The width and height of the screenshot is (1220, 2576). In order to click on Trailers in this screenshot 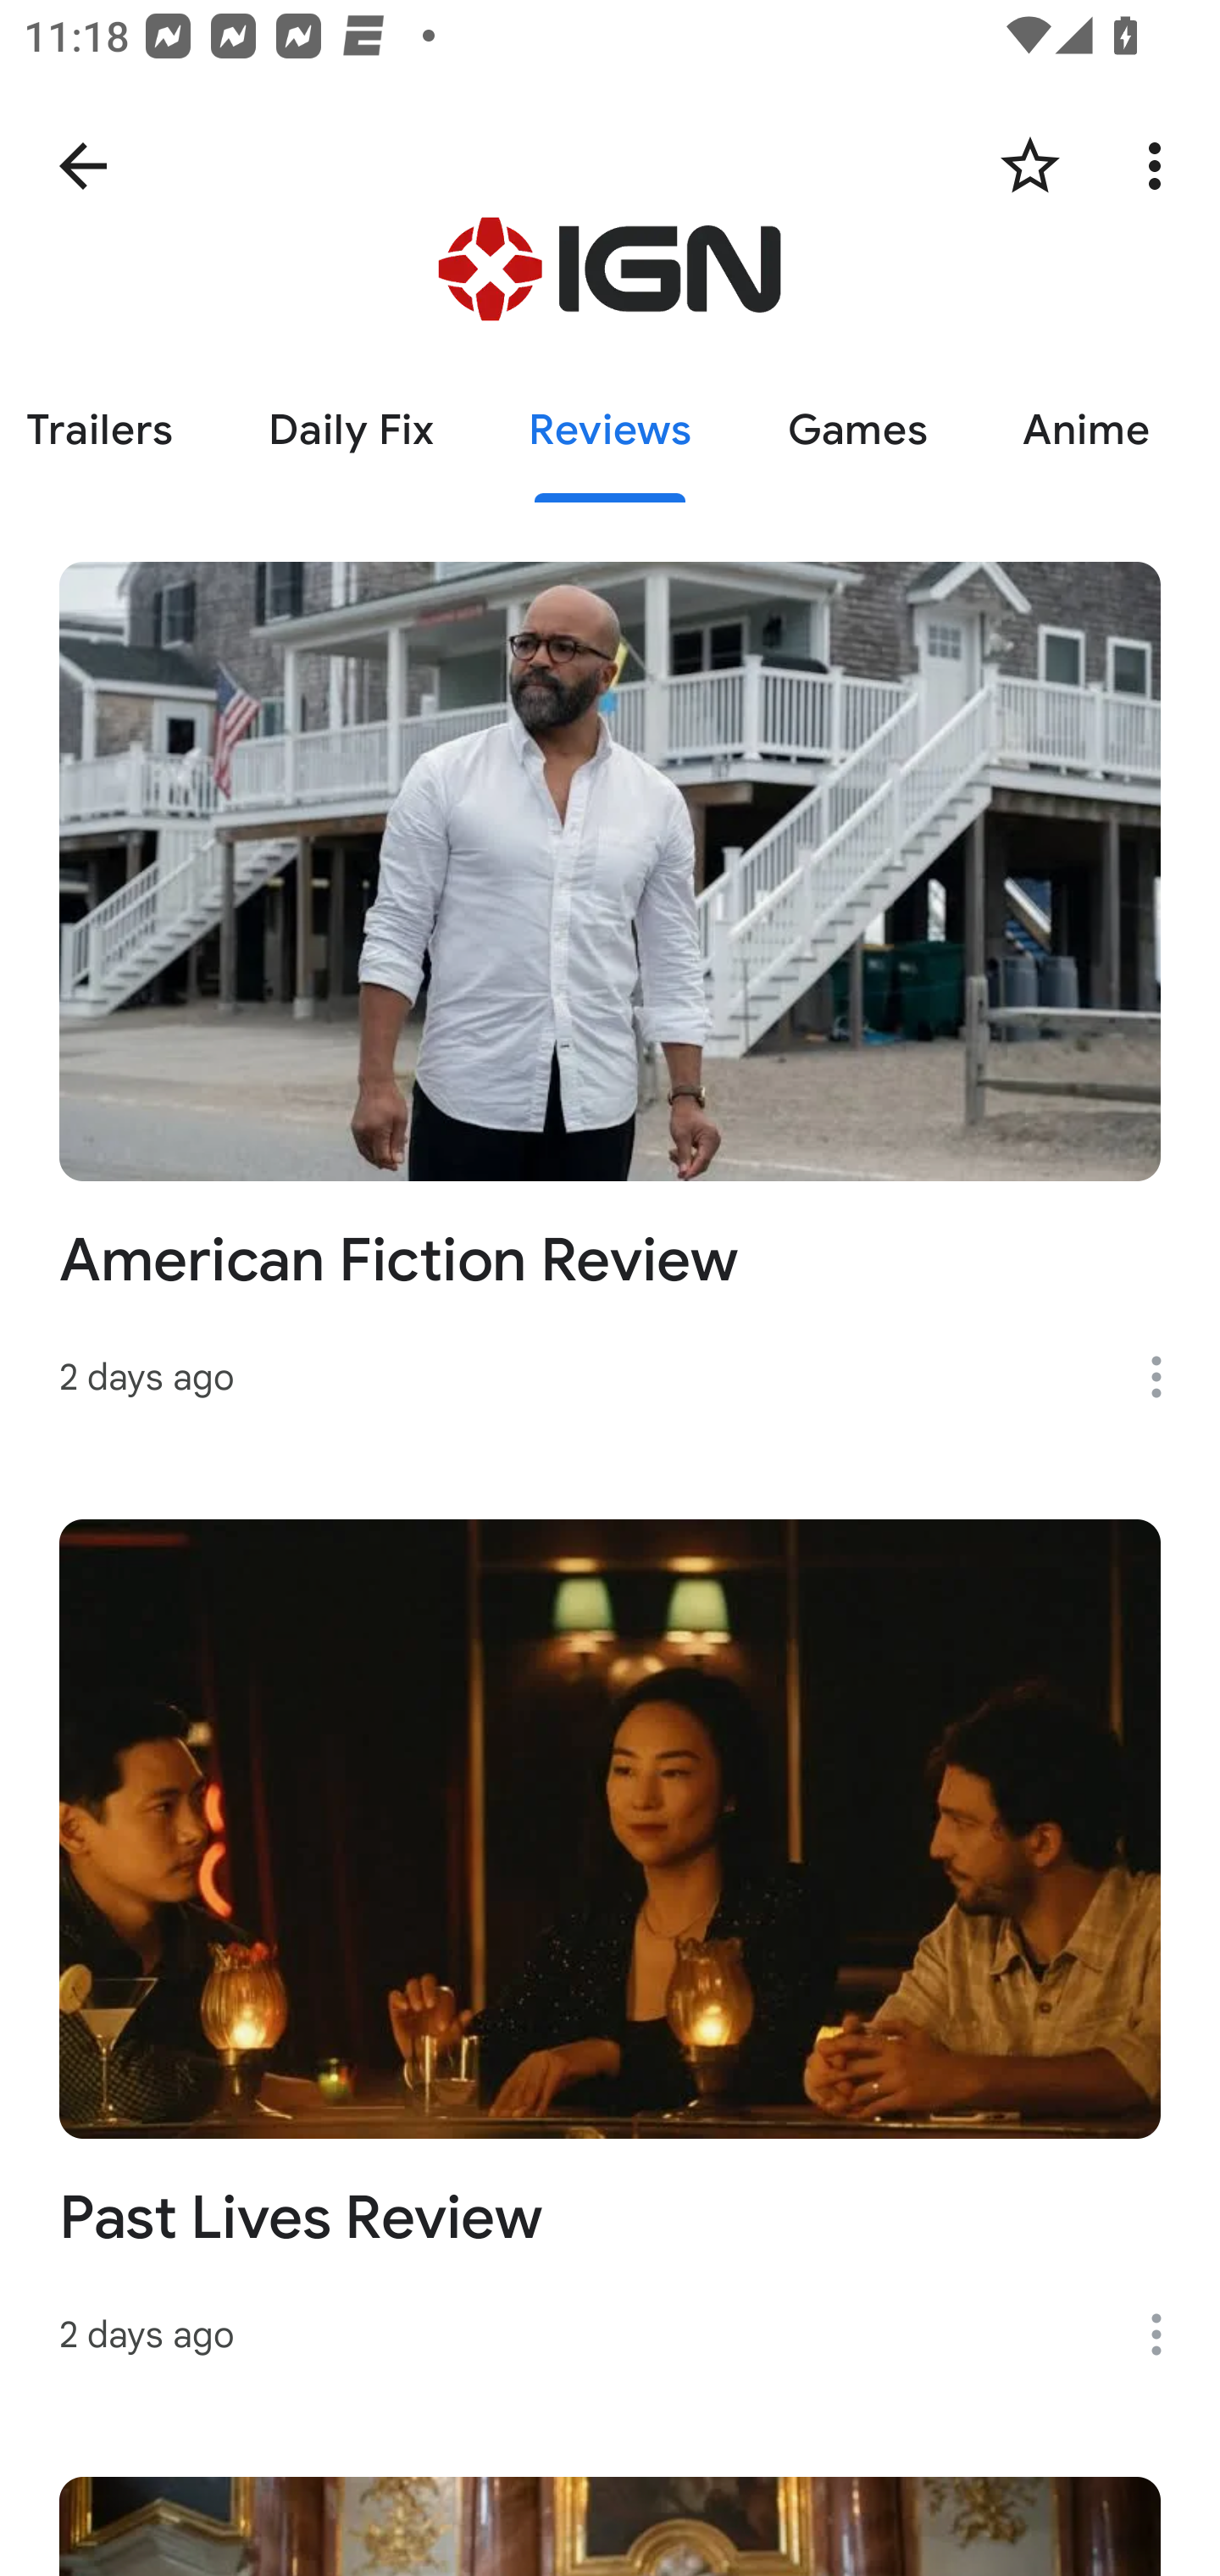, I will do `click(110, 430)`.